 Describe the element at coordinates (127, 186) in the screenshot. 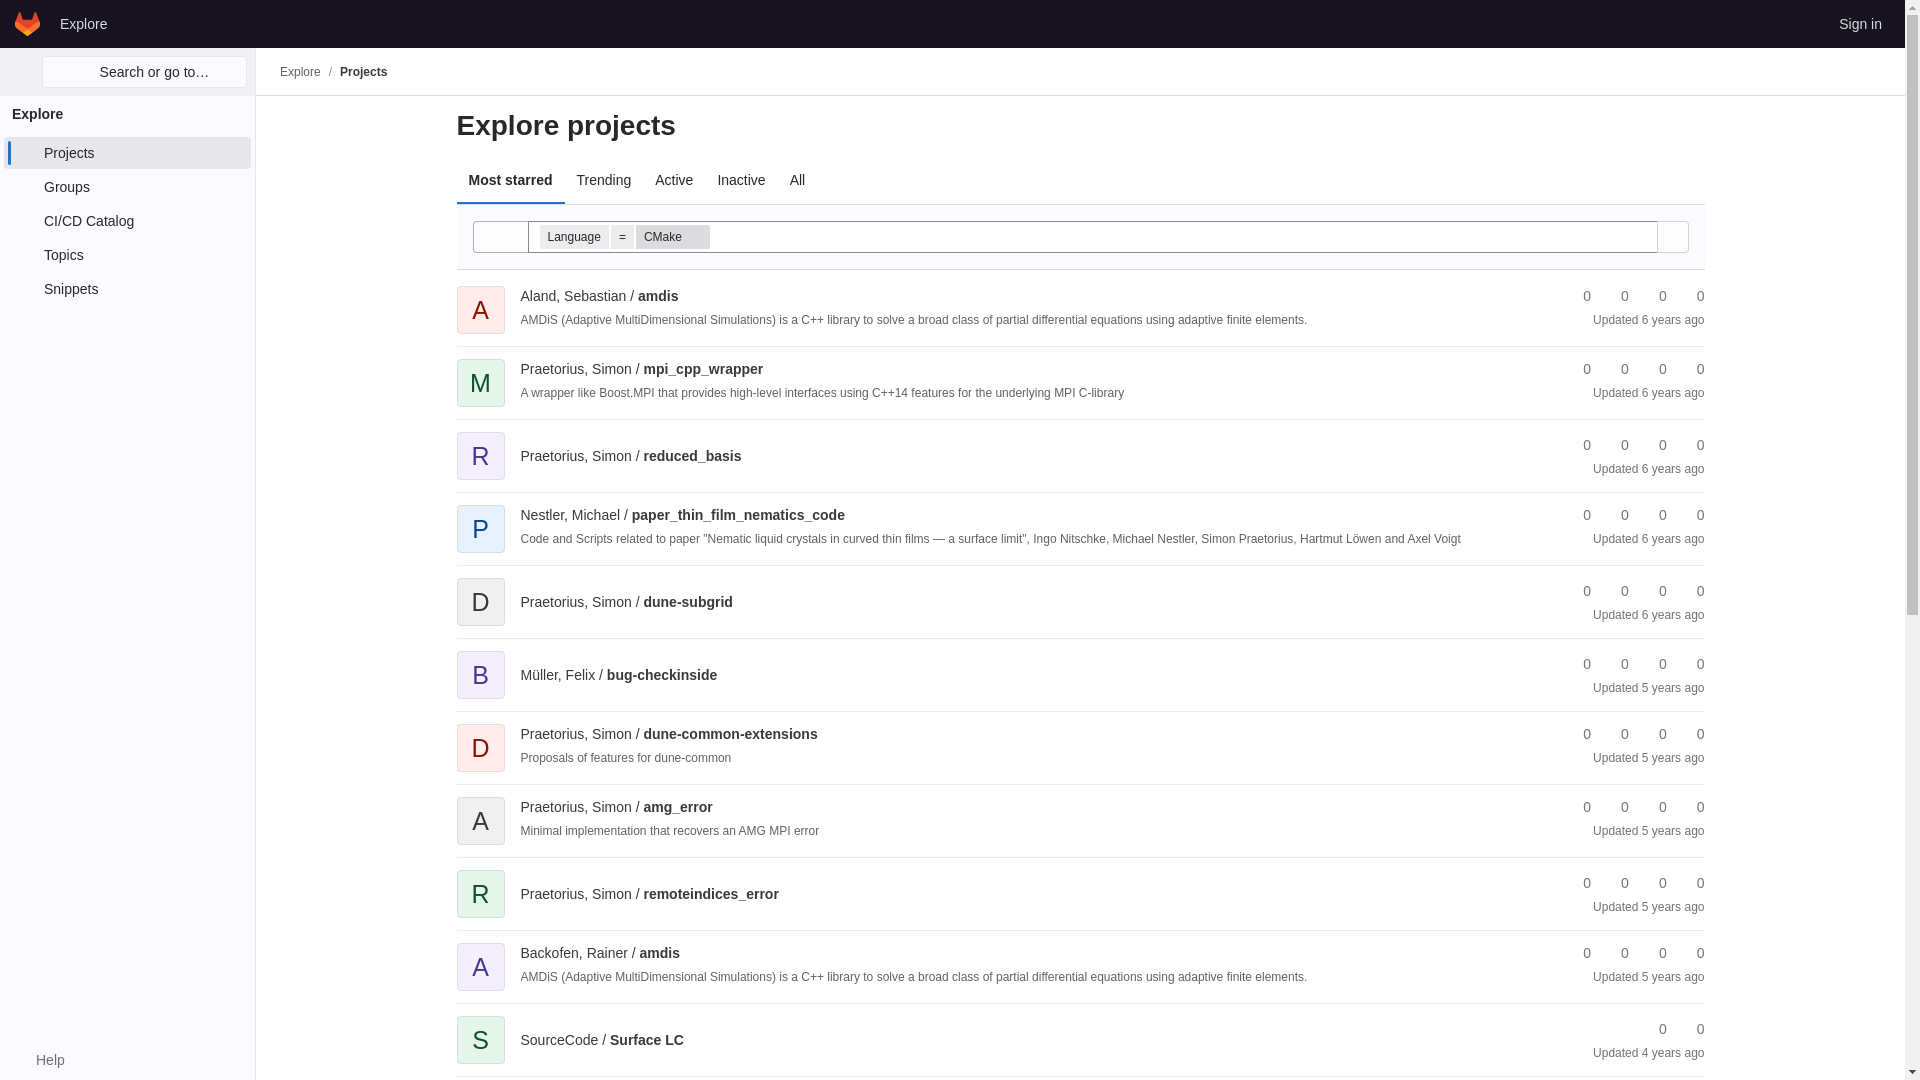

I see `Groups` at that location.